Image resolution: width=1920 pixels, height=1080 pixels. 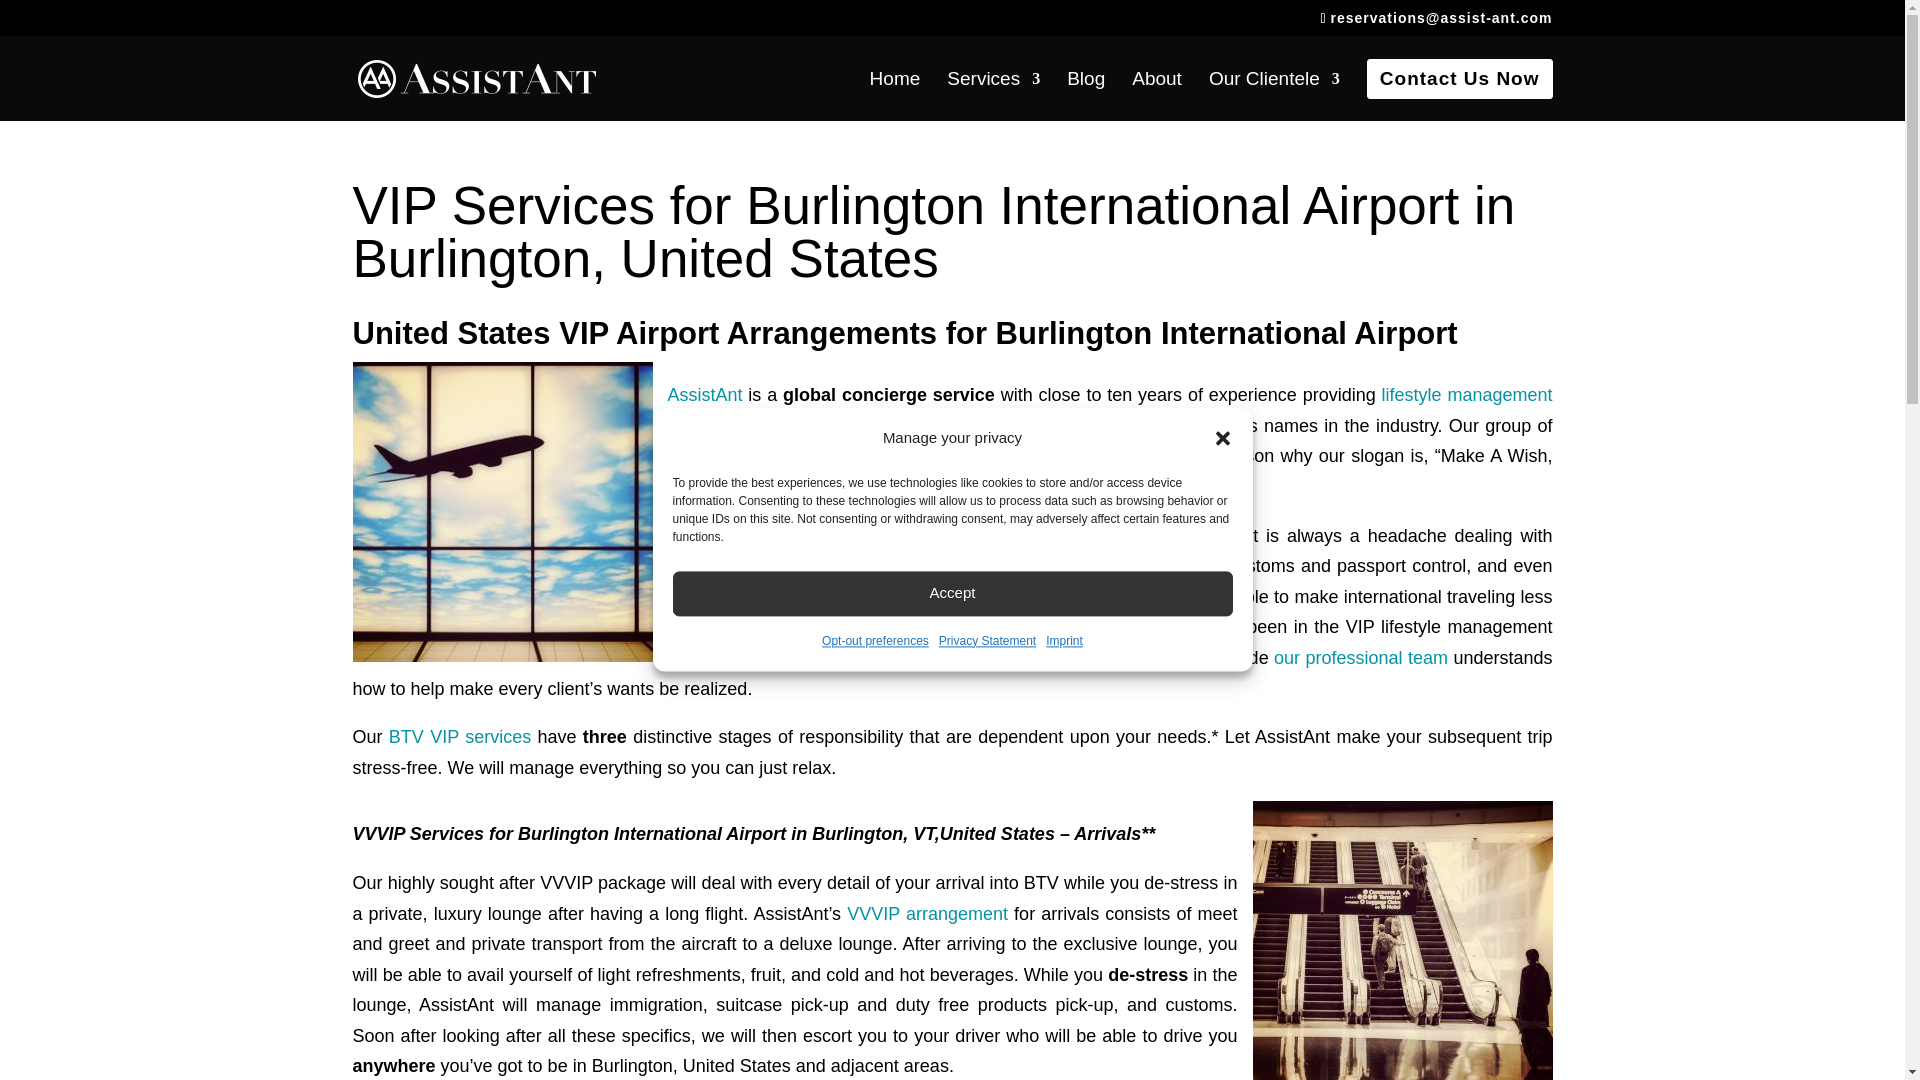 What do you see at coordinates (706, 394) in the screenshot?
I see `AssistAnt Global Concierge Service` at bounding box center [706, 394].